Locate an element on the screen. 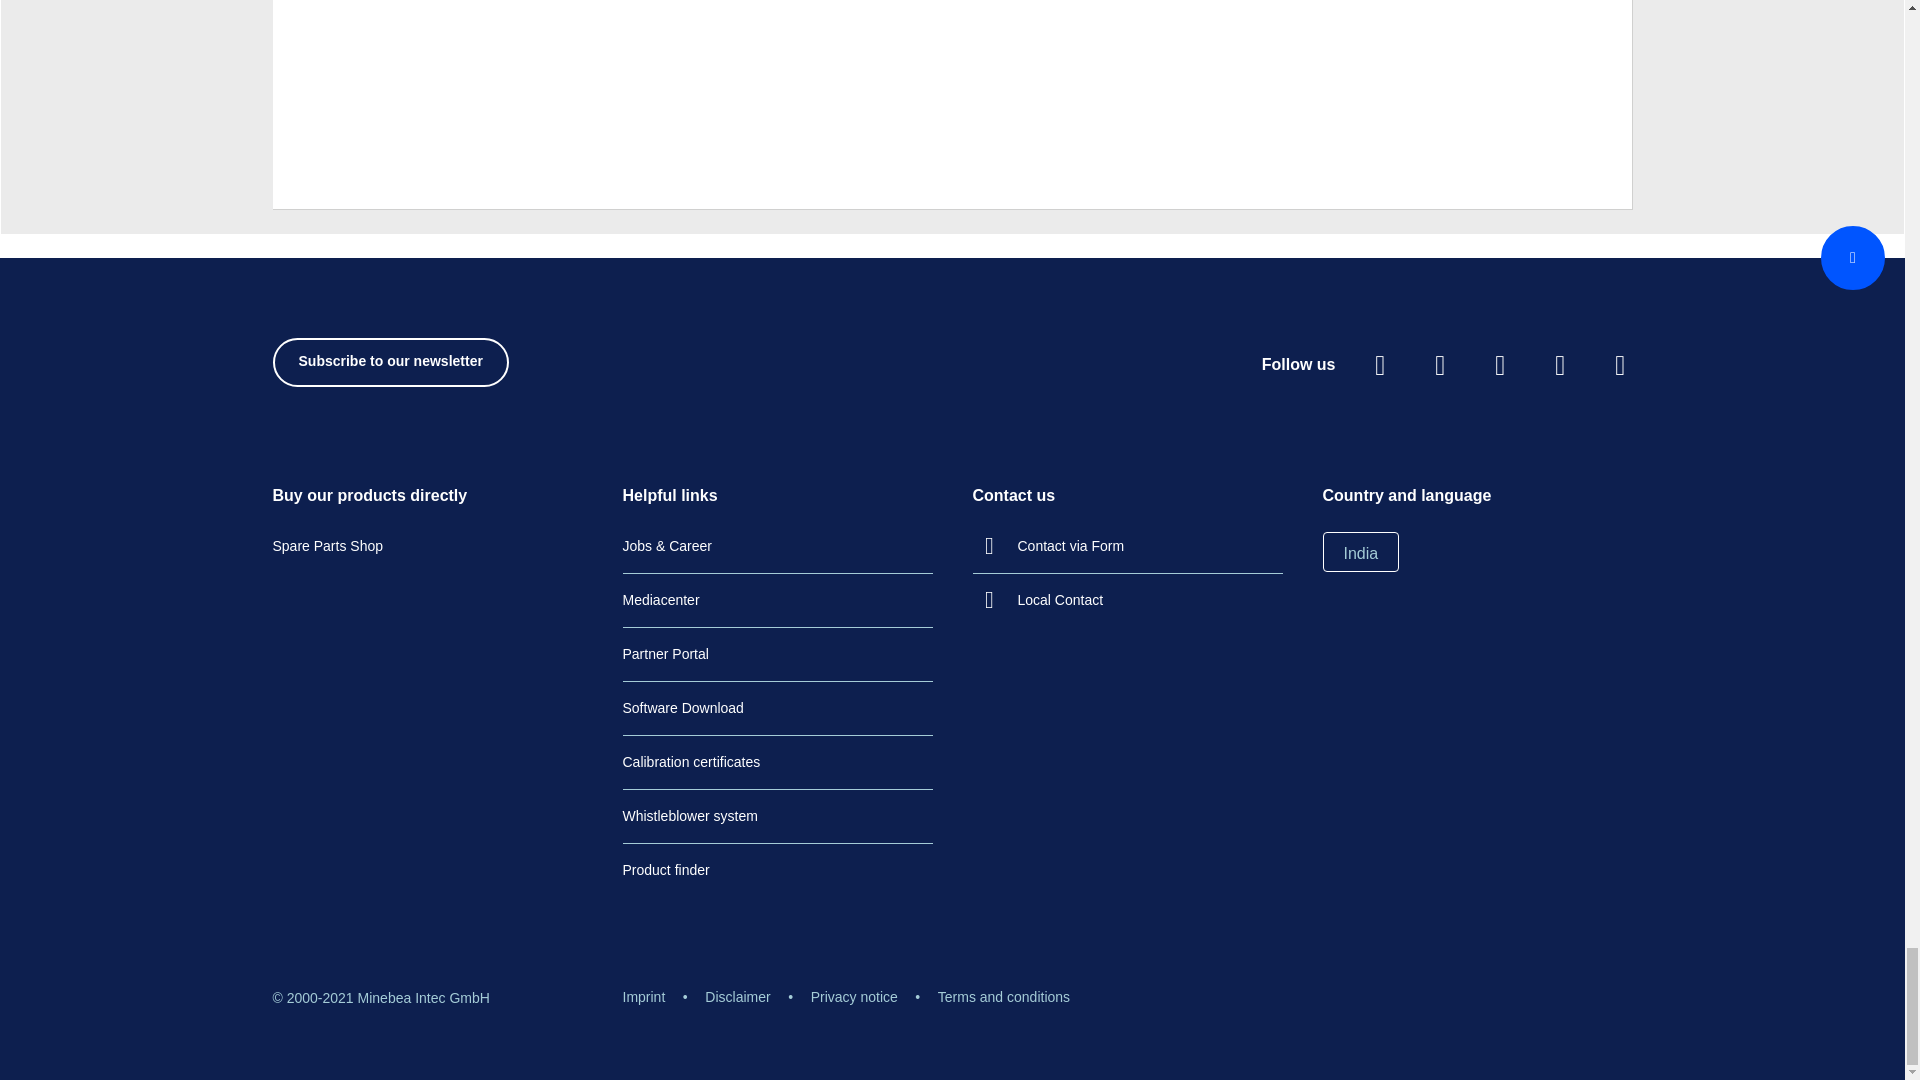 This screenshot has height=1080, width=1920. LinkedIn is located at coordinates (1560, 365).